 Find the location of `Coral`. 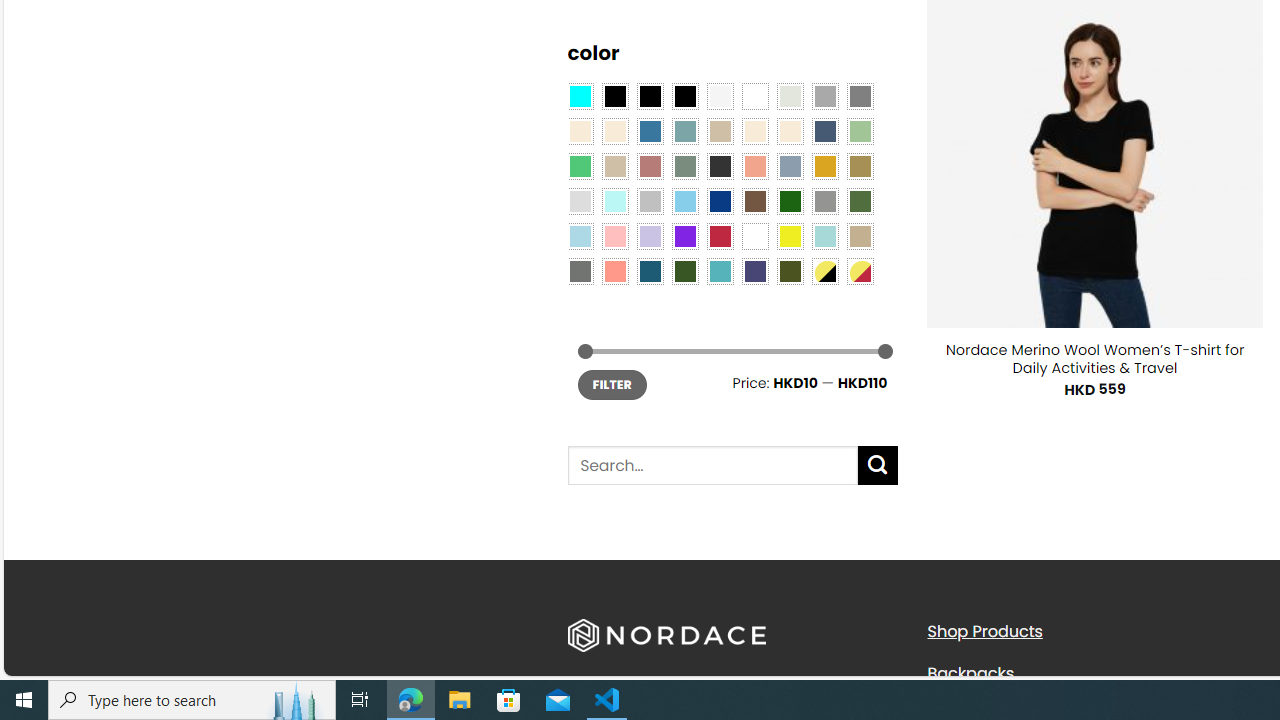

Coral is located at coordinates (755, 166).